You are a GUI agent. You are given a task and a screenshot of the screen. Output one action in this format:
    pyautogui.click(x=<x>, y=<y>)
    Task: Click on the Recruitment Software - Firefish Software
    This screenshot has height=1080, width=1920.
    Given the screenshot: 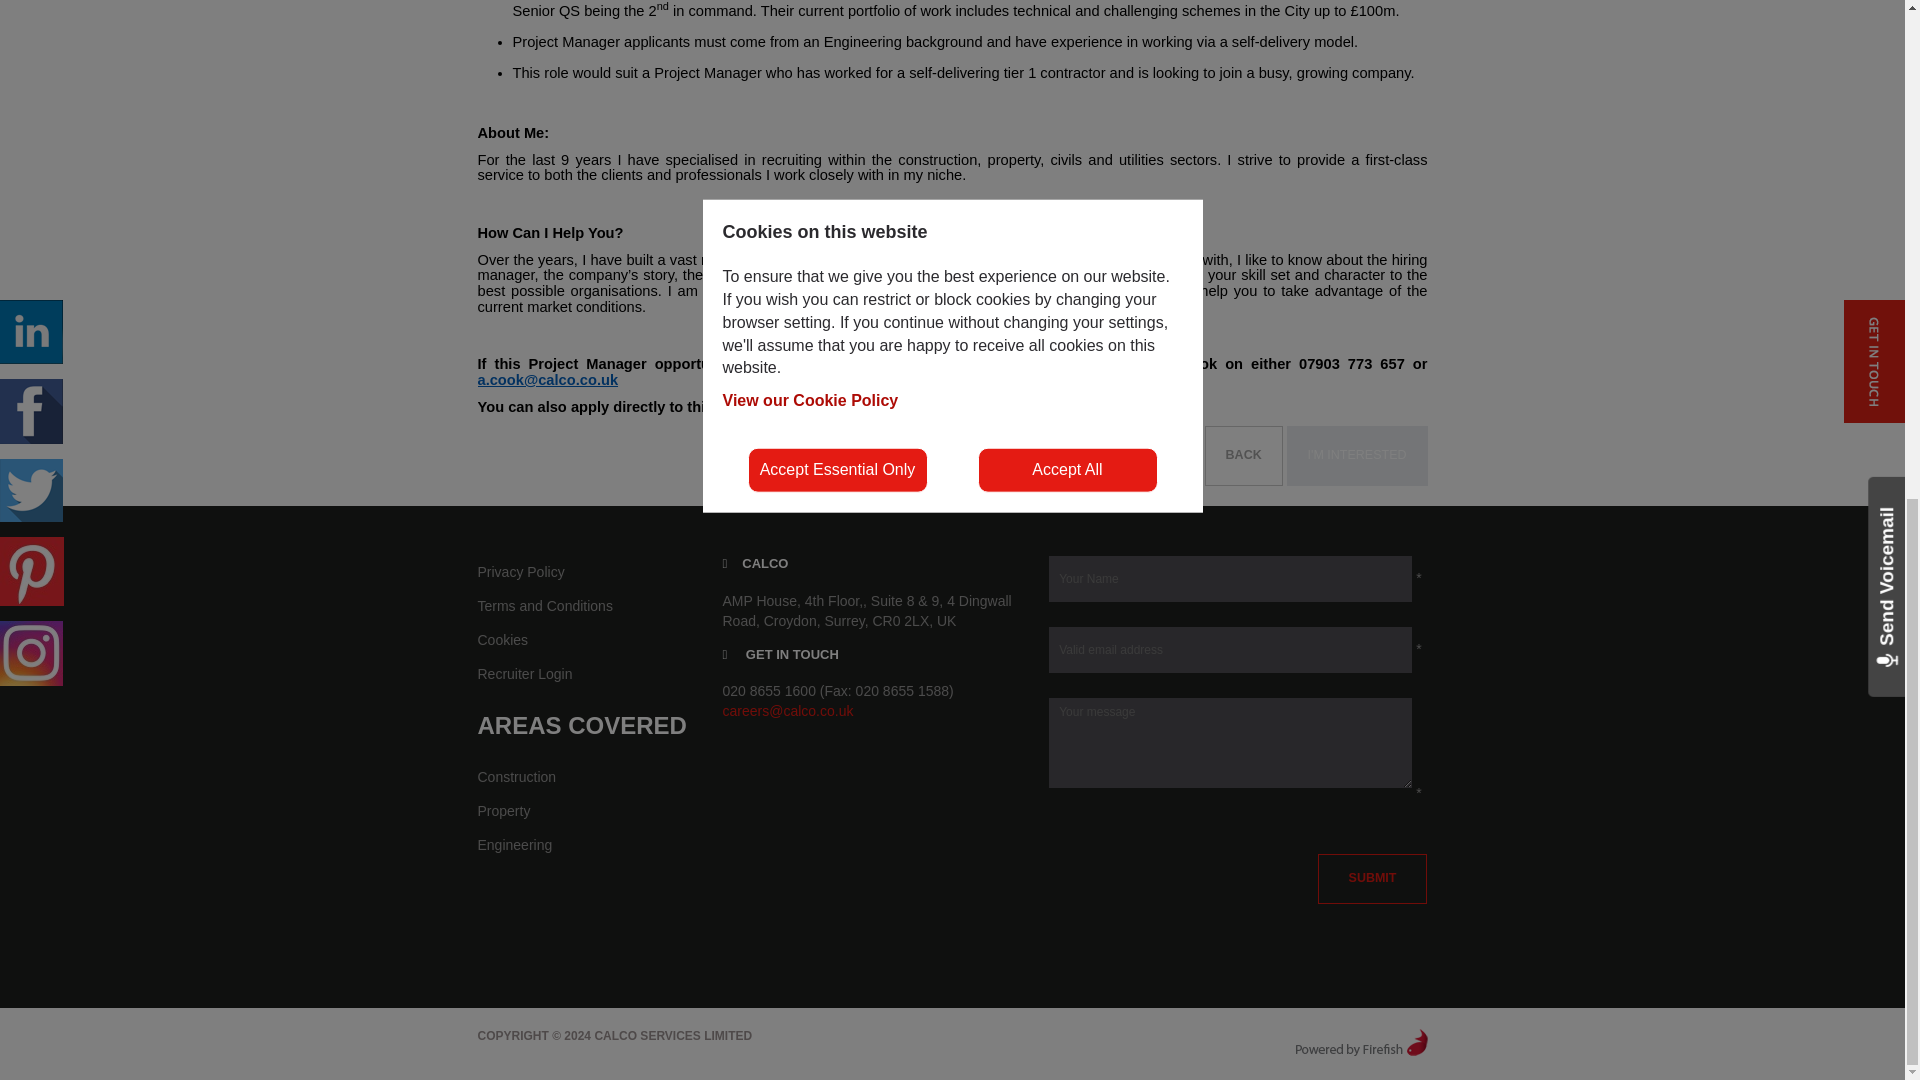 What is the action you would take?
    pyautogui.click(x=1360, y=1040)
    